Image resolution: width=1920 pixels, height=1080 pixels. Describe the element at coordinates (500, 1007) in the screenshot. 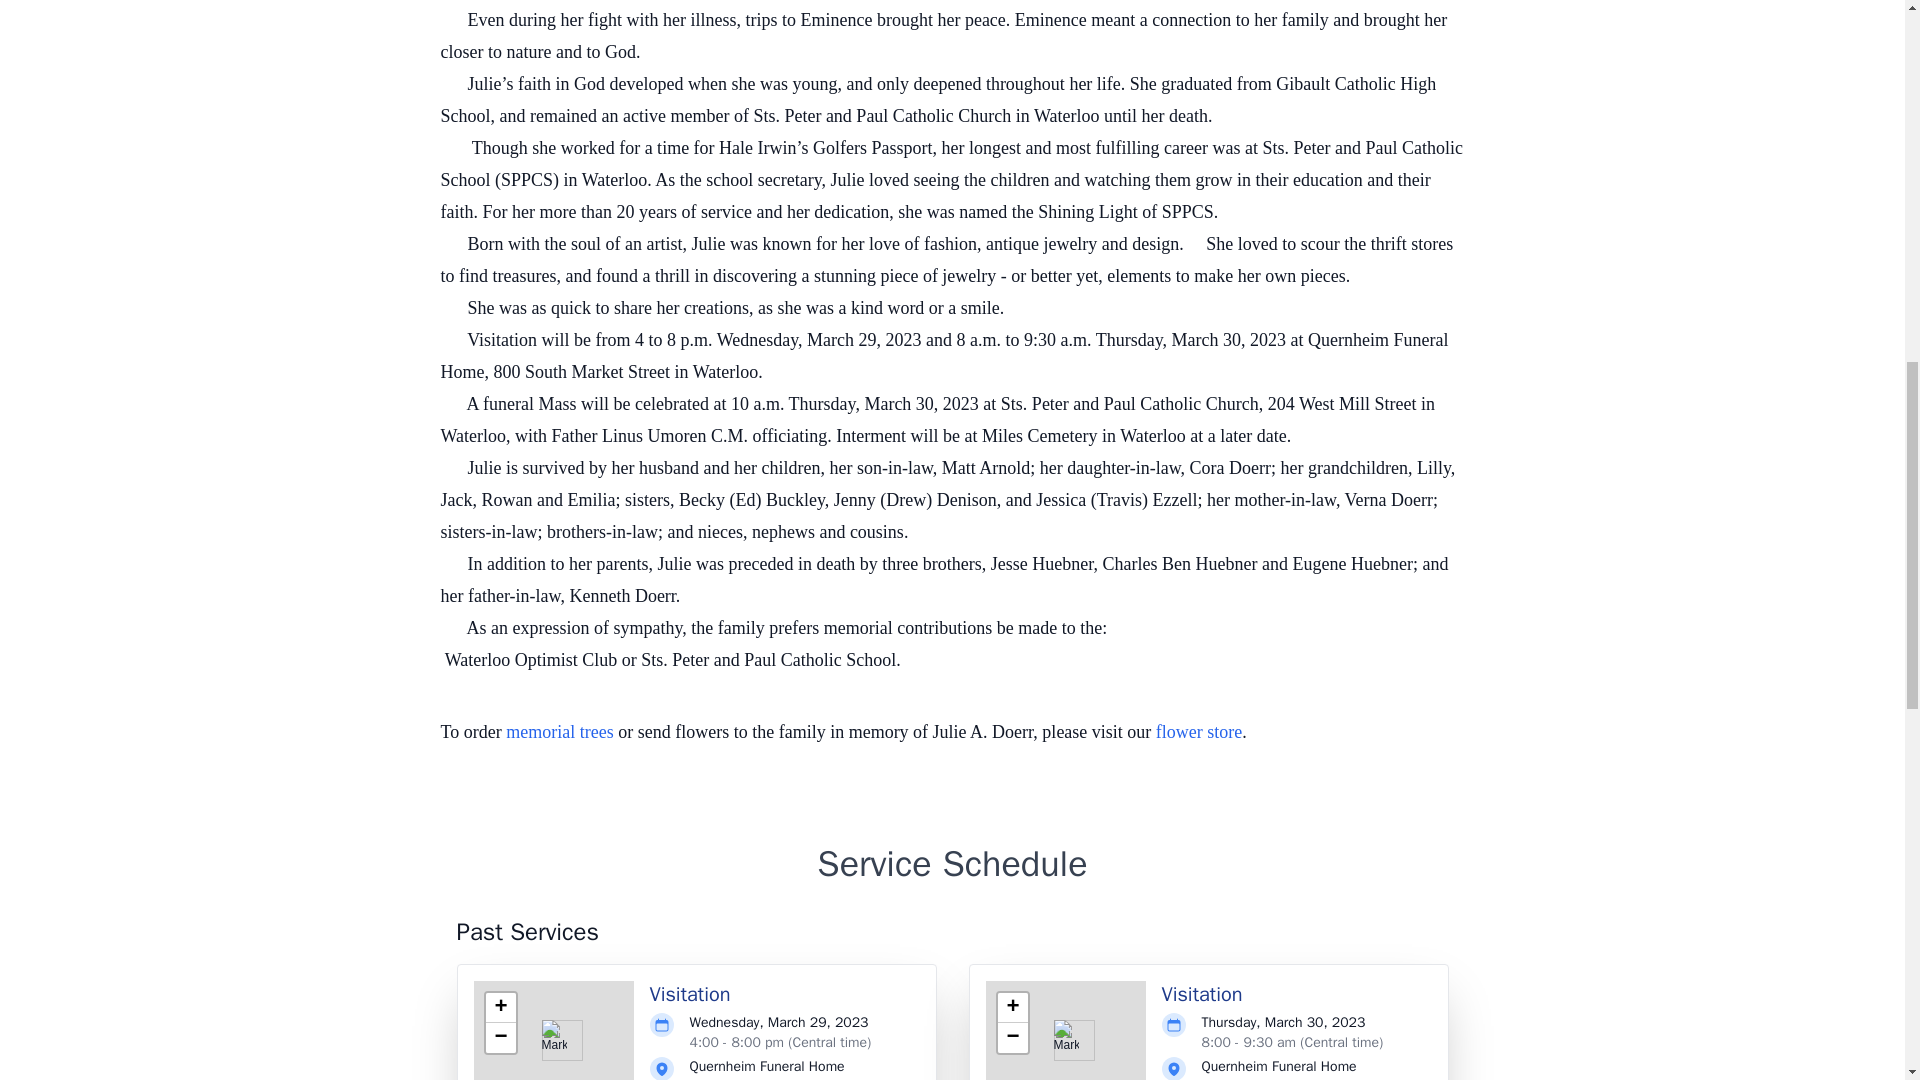

I see `Zoom in` at that location.